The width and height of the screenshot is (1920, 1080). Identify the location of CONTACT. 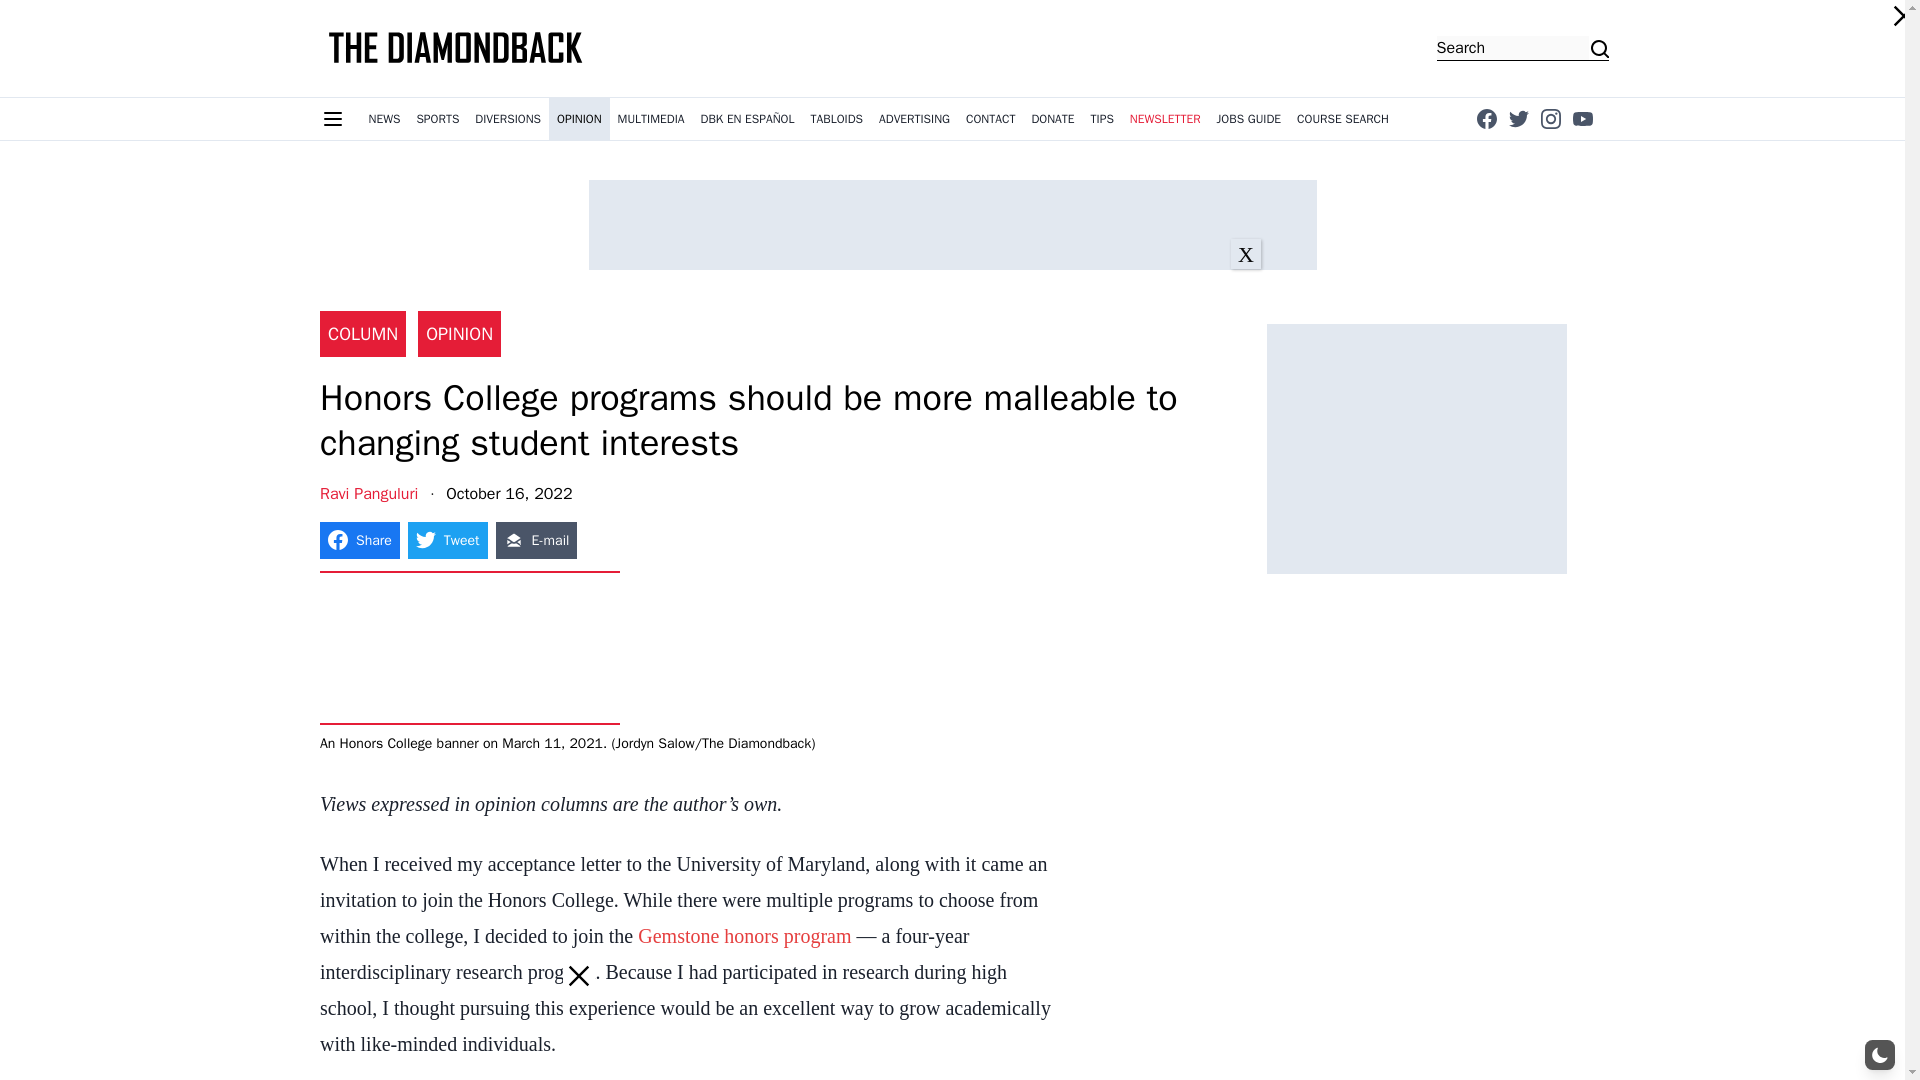
(990, 119).